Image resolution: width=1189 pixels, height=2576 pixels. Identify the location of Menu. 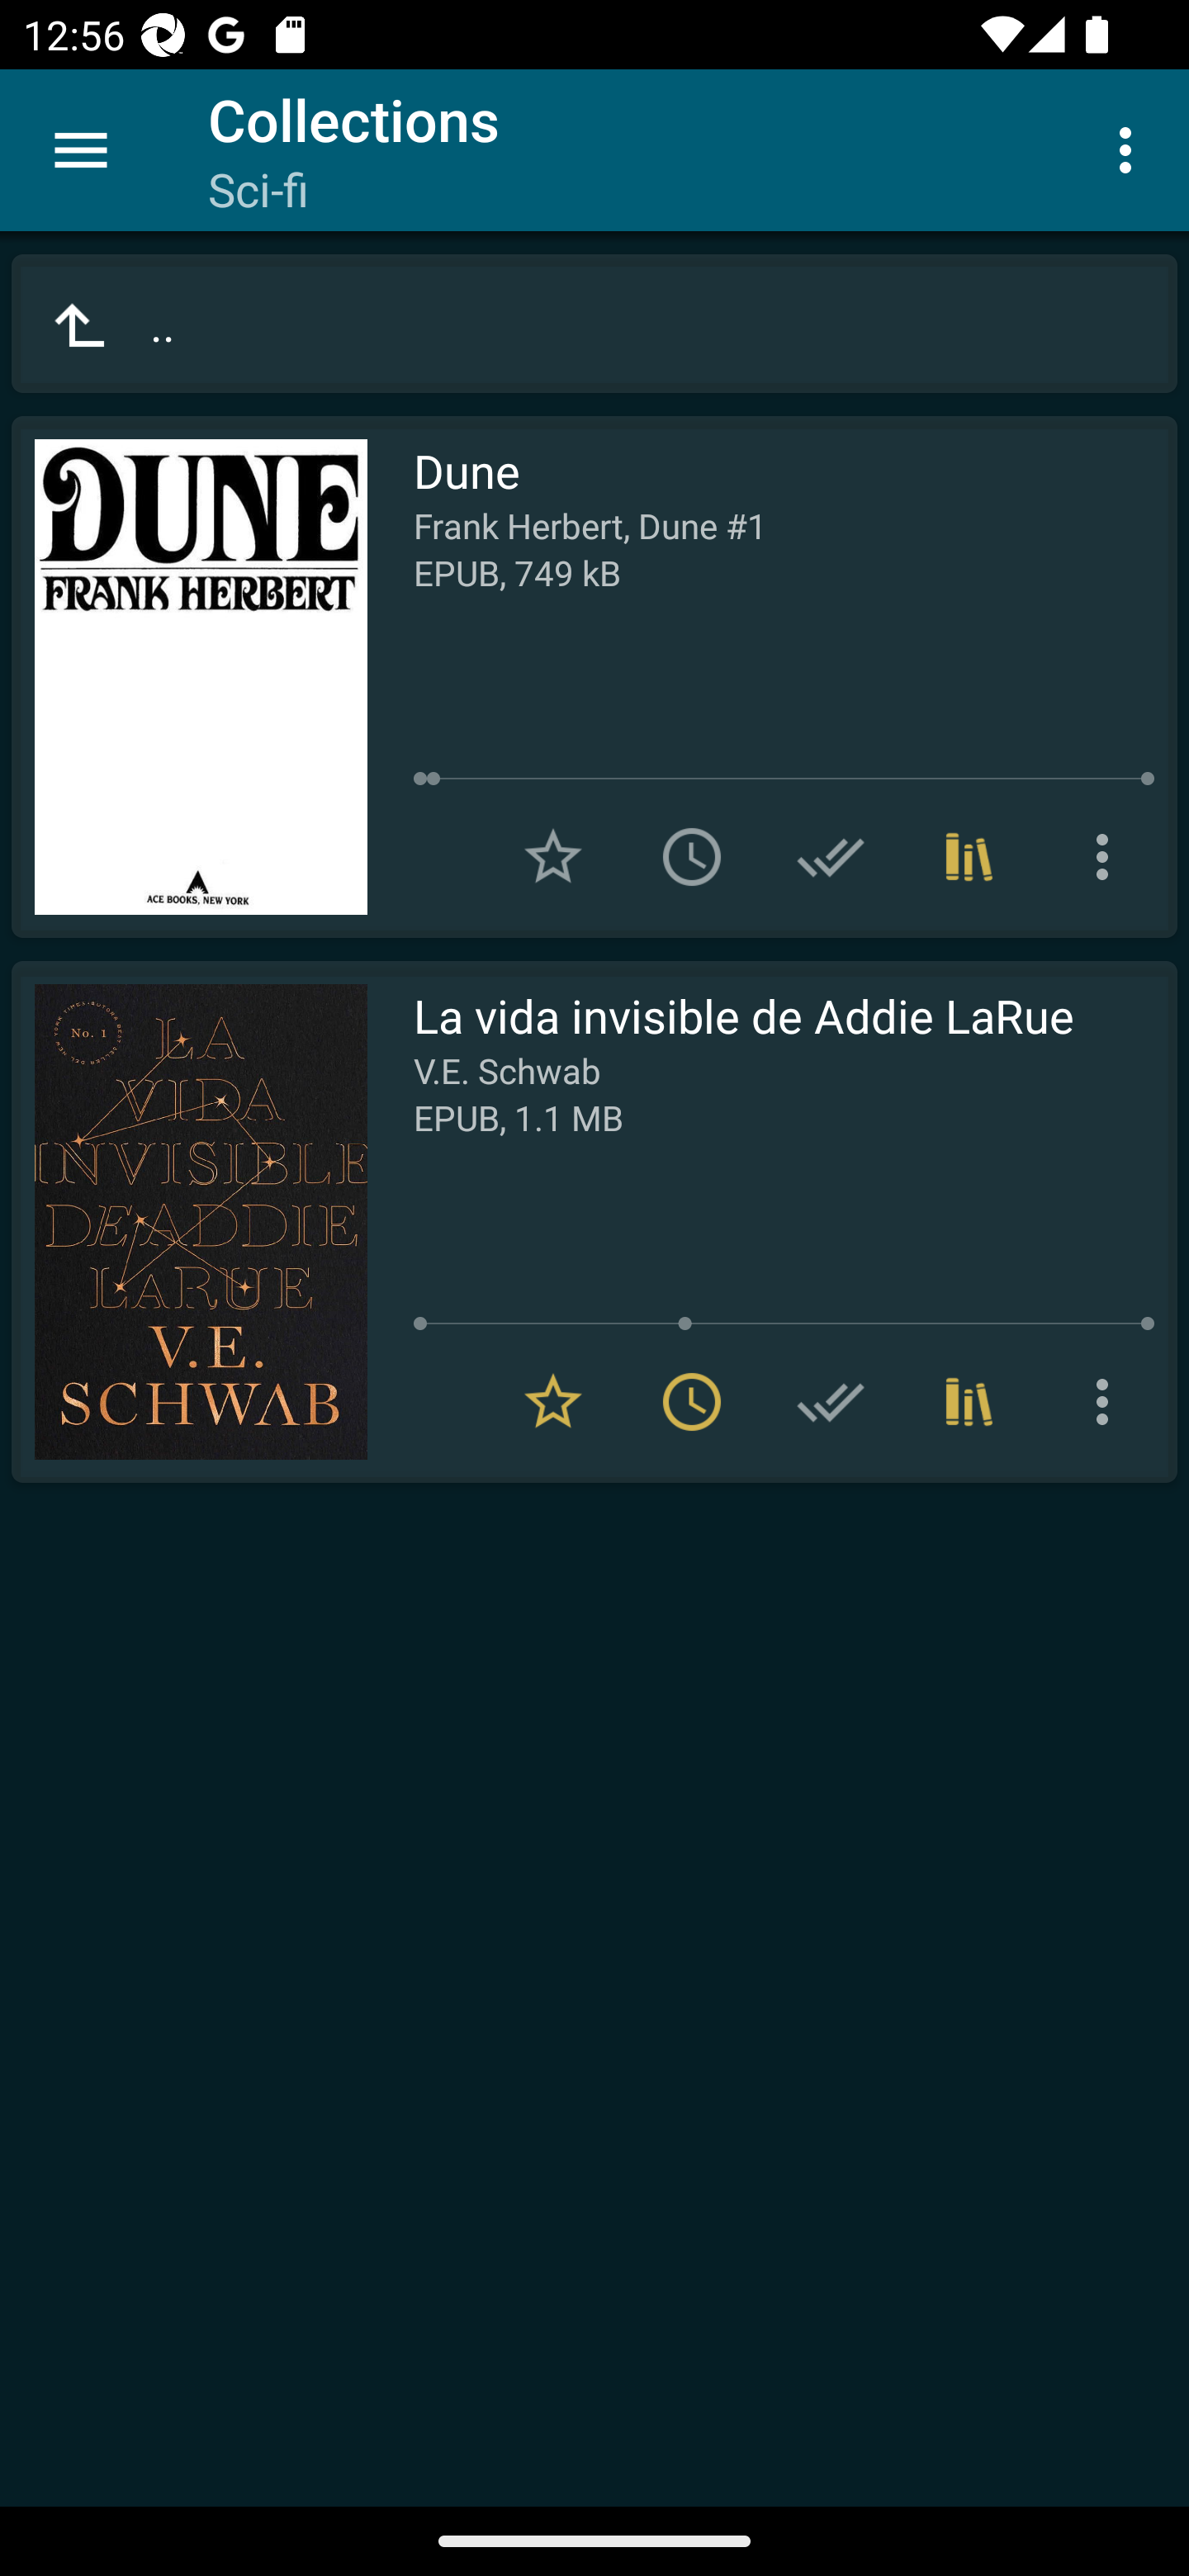
(81, 150).